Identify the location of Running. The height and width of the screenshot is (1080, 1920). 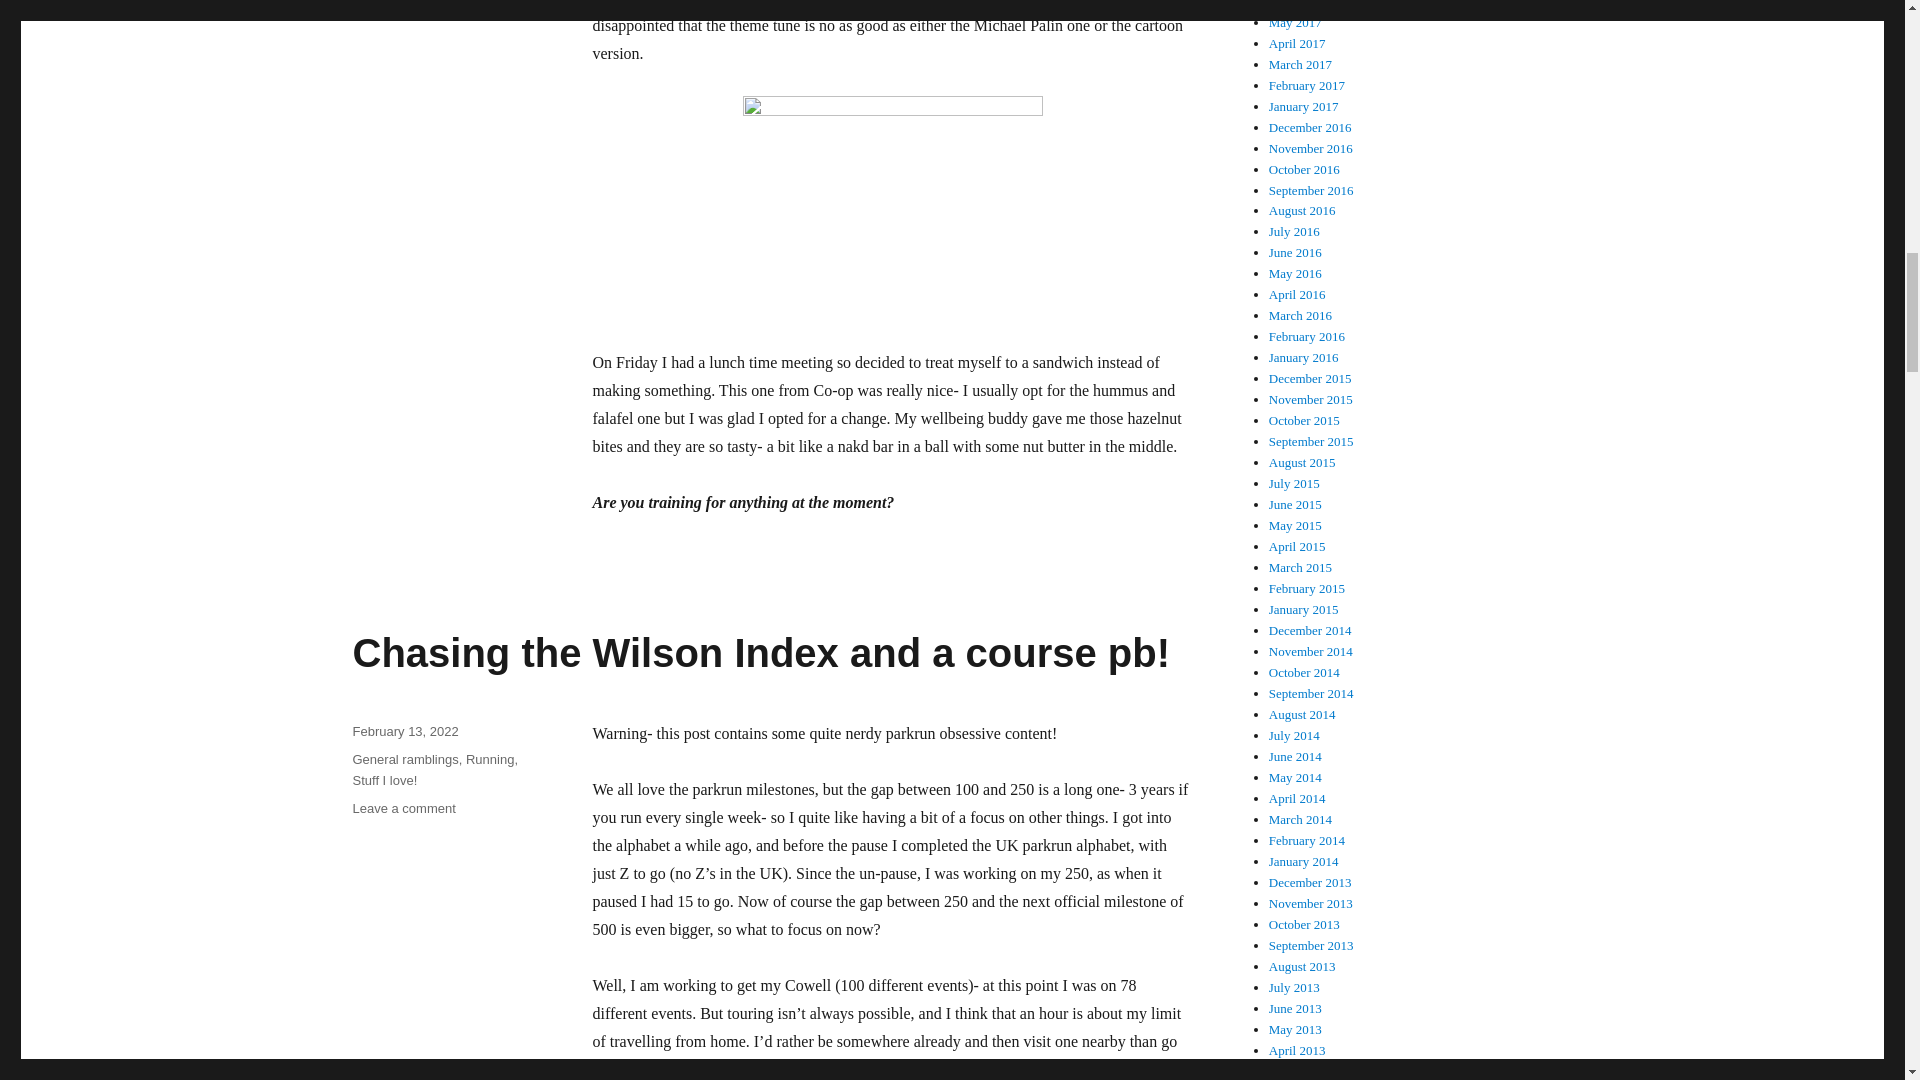
(403, 808).